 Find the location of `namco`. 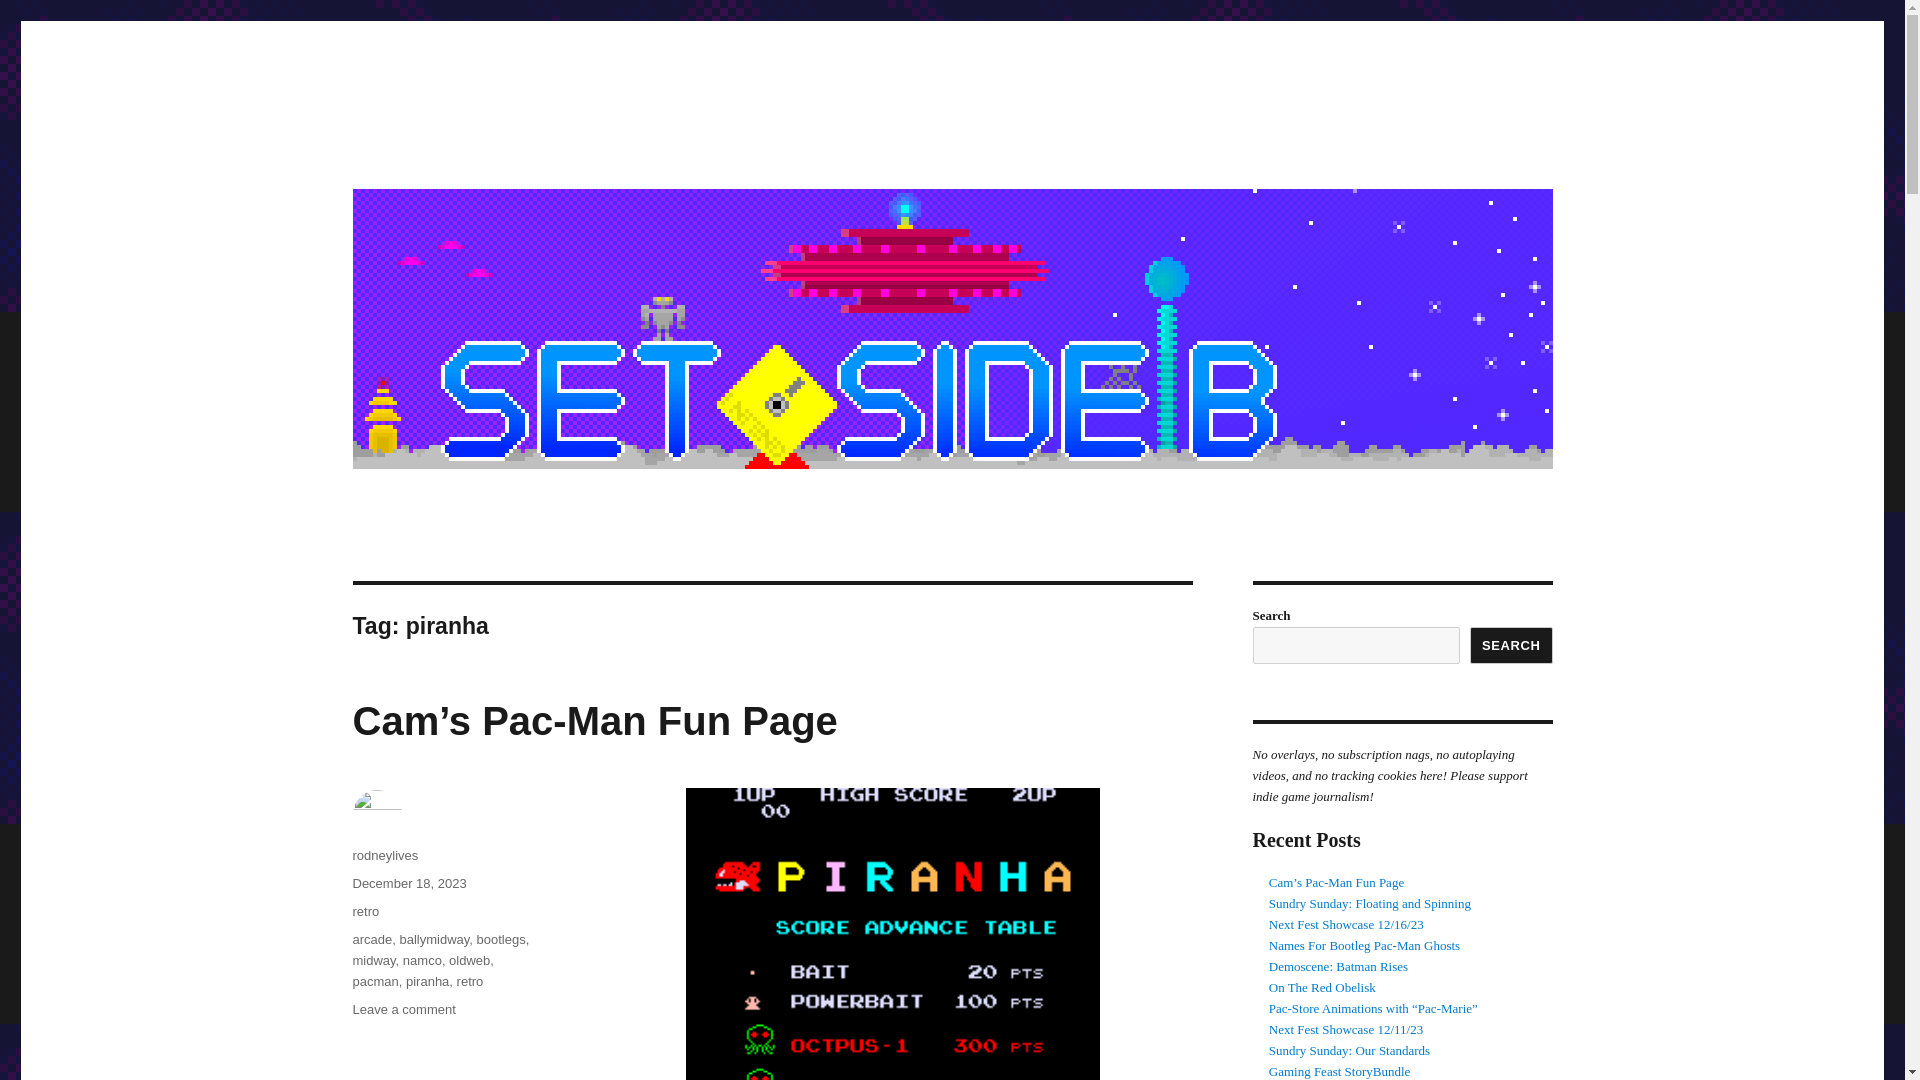

namco is located at coordinates (422, 960).